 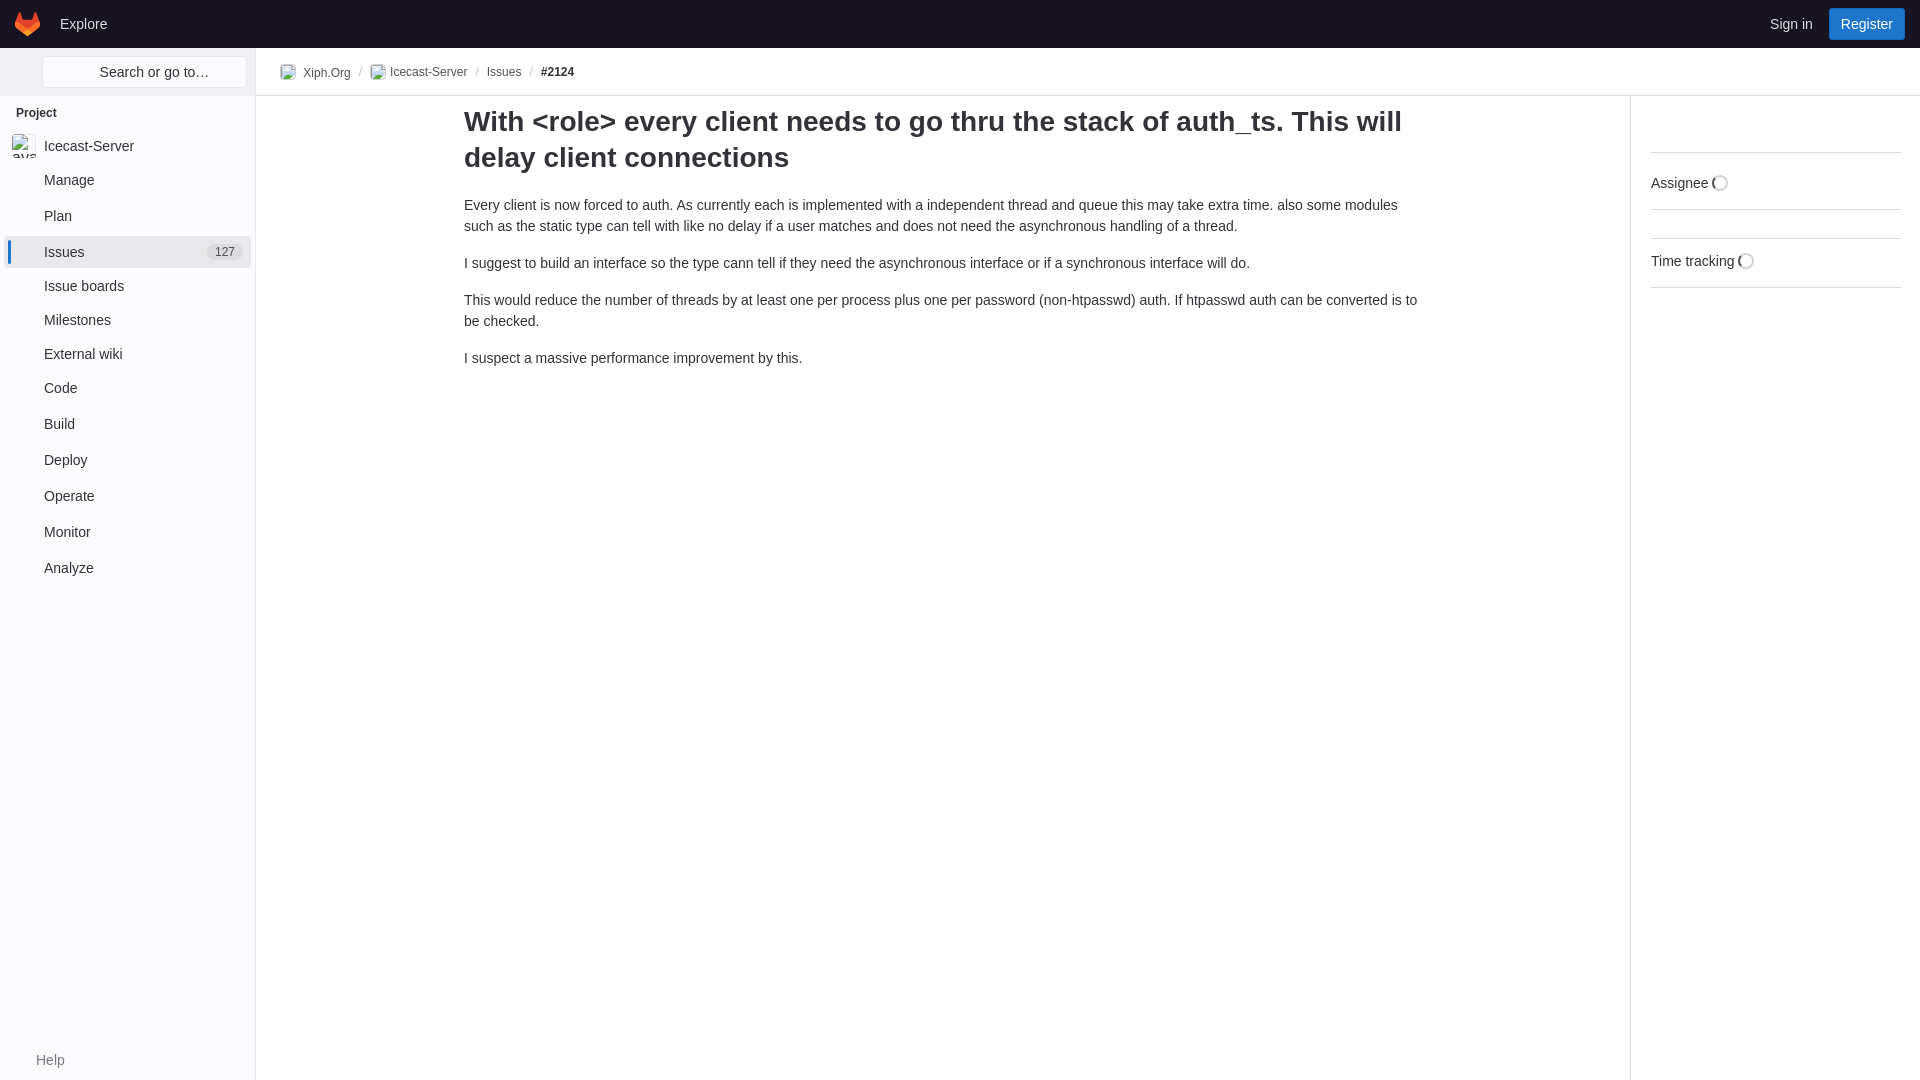 What do you see at coordinates (127, 387) in the screenshot?
I see `Code` at bounding box center [127, 387].